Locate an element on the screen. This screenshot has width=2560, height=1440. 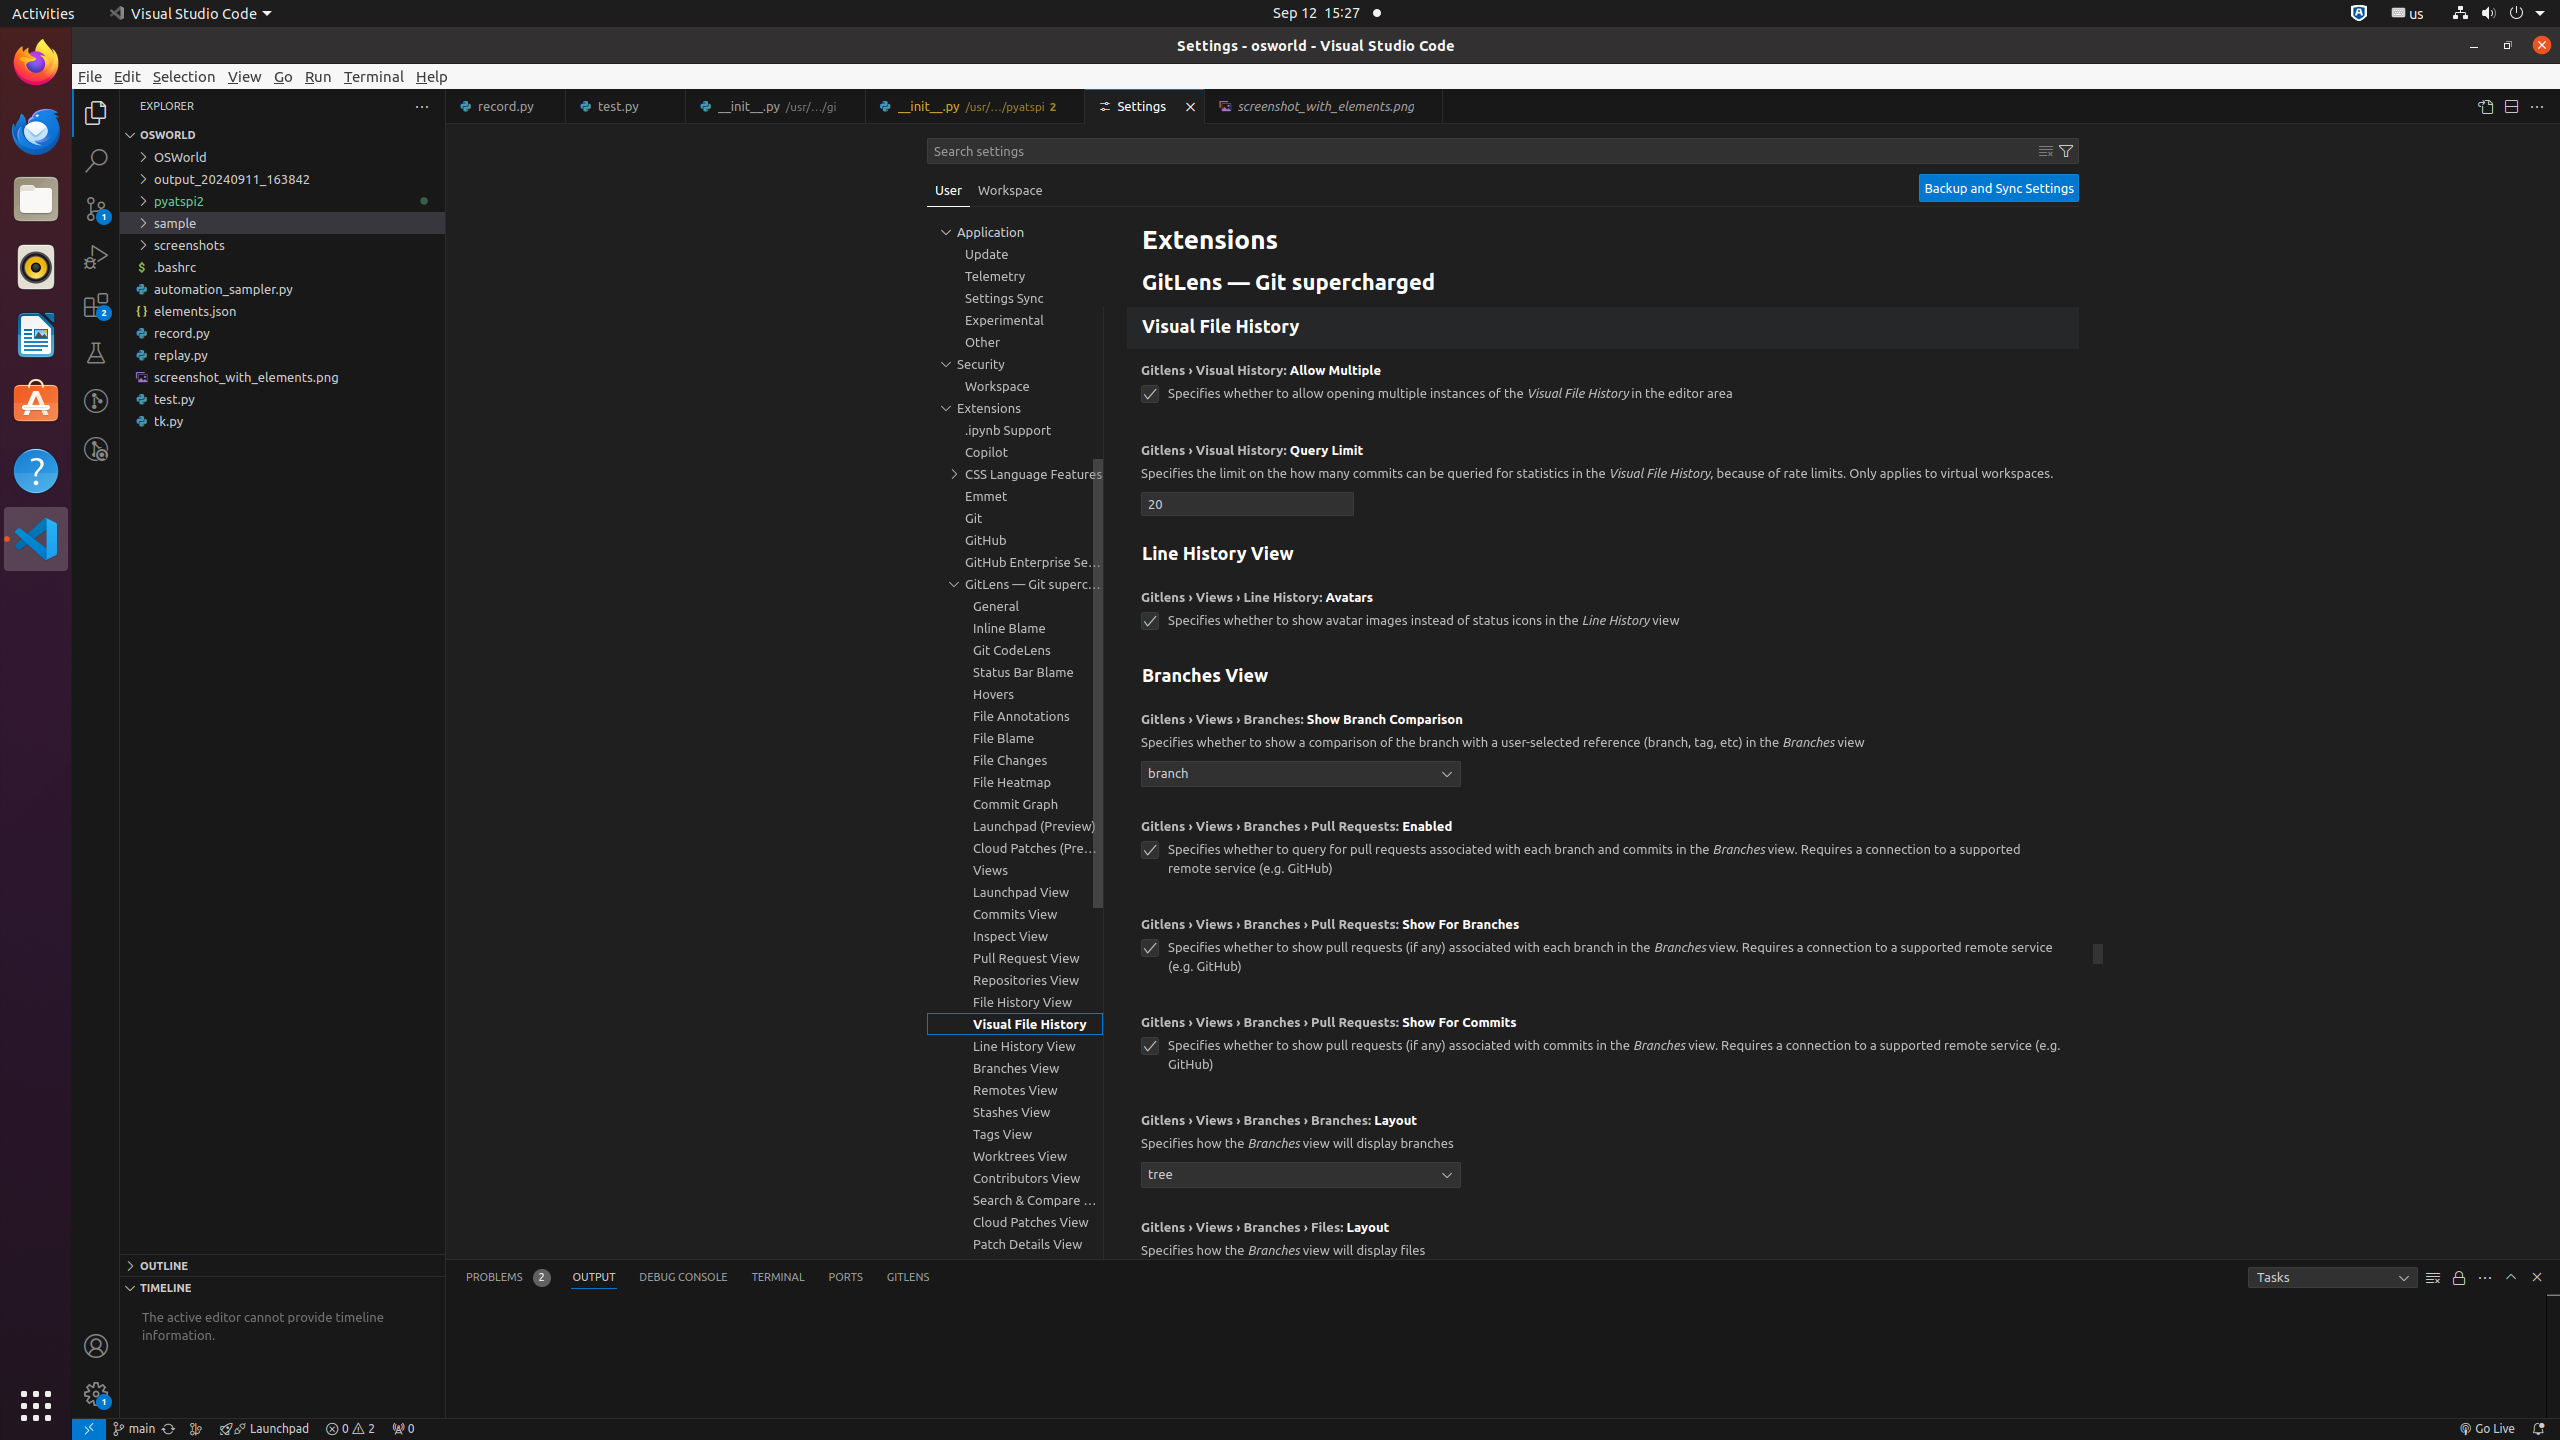
Source Control (Ctrl+Shift+G G) - 1 pending changes Source Control (Ctrl+Shift+G G) - 1 pending changes is located at coordinates (96, 208).